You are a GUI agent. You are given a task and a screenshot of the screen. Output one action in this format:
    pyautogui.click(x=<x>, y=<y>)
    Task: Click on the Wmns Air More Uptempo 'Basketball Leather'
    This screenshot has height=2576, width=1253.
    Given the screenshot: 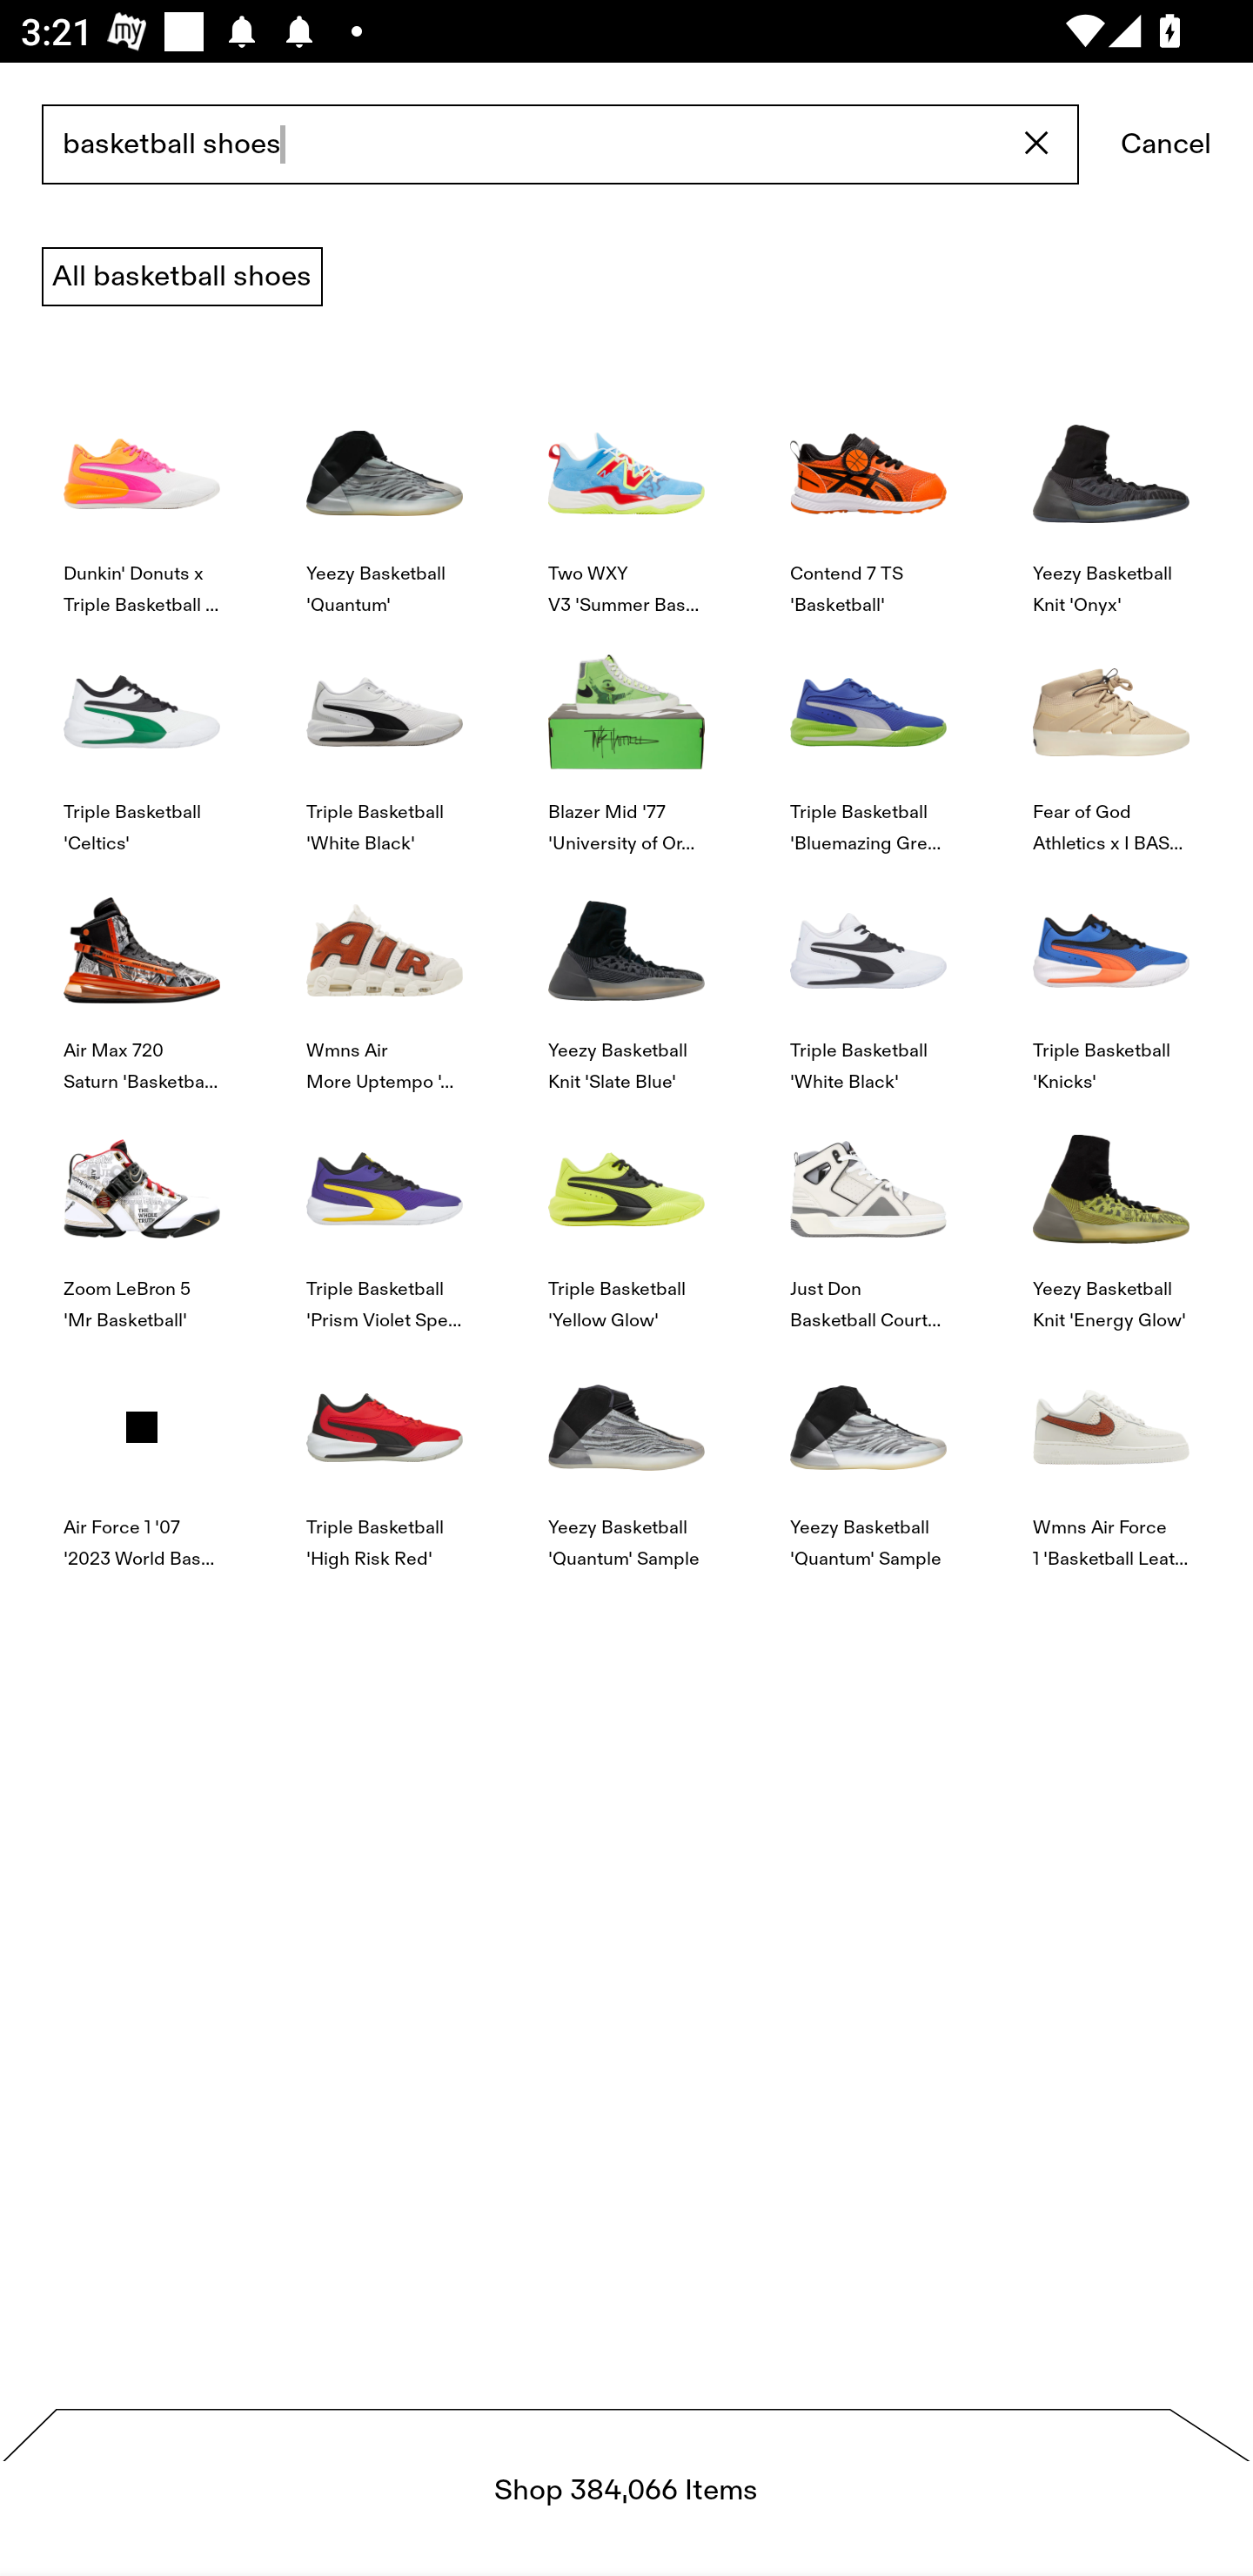 What is the action you would take?
    pyautogui.click(x=384, y=975)
    